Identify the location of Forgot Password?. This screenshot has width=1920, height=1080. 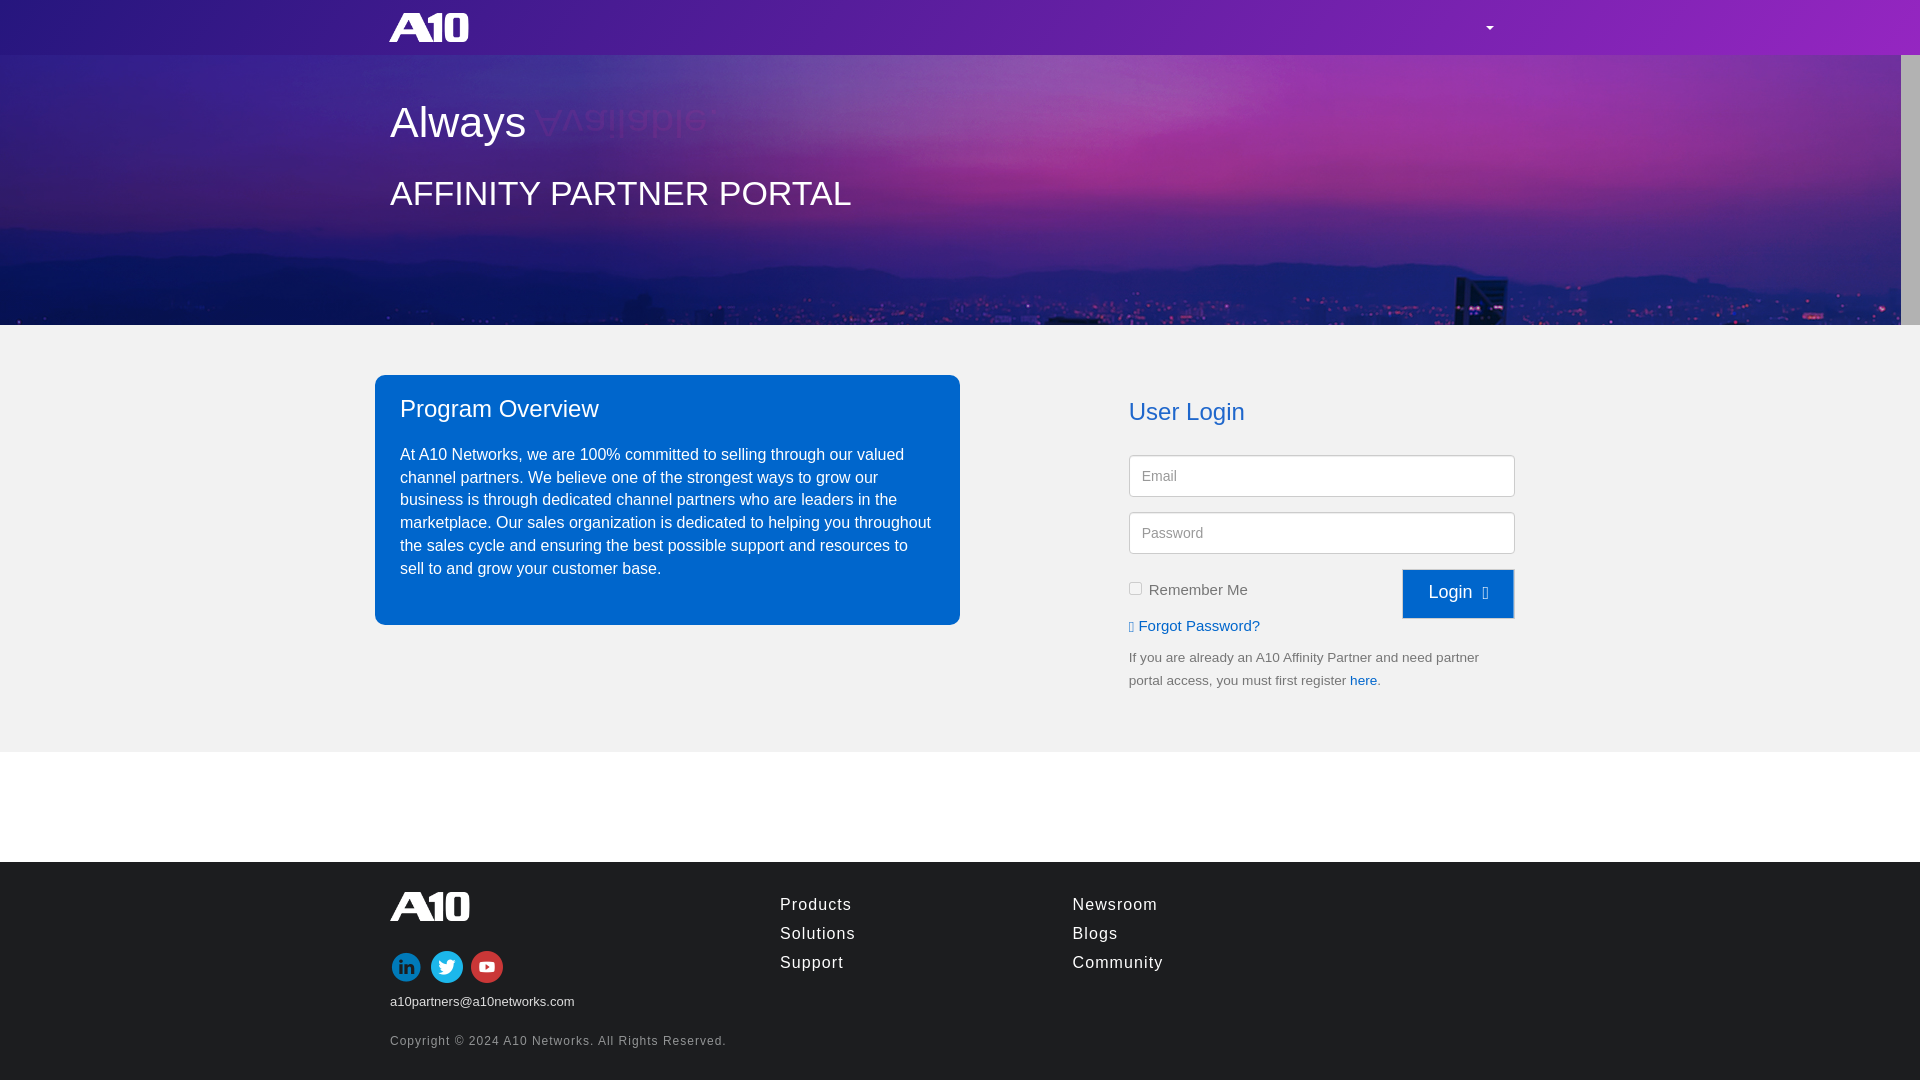
(1194, 624).